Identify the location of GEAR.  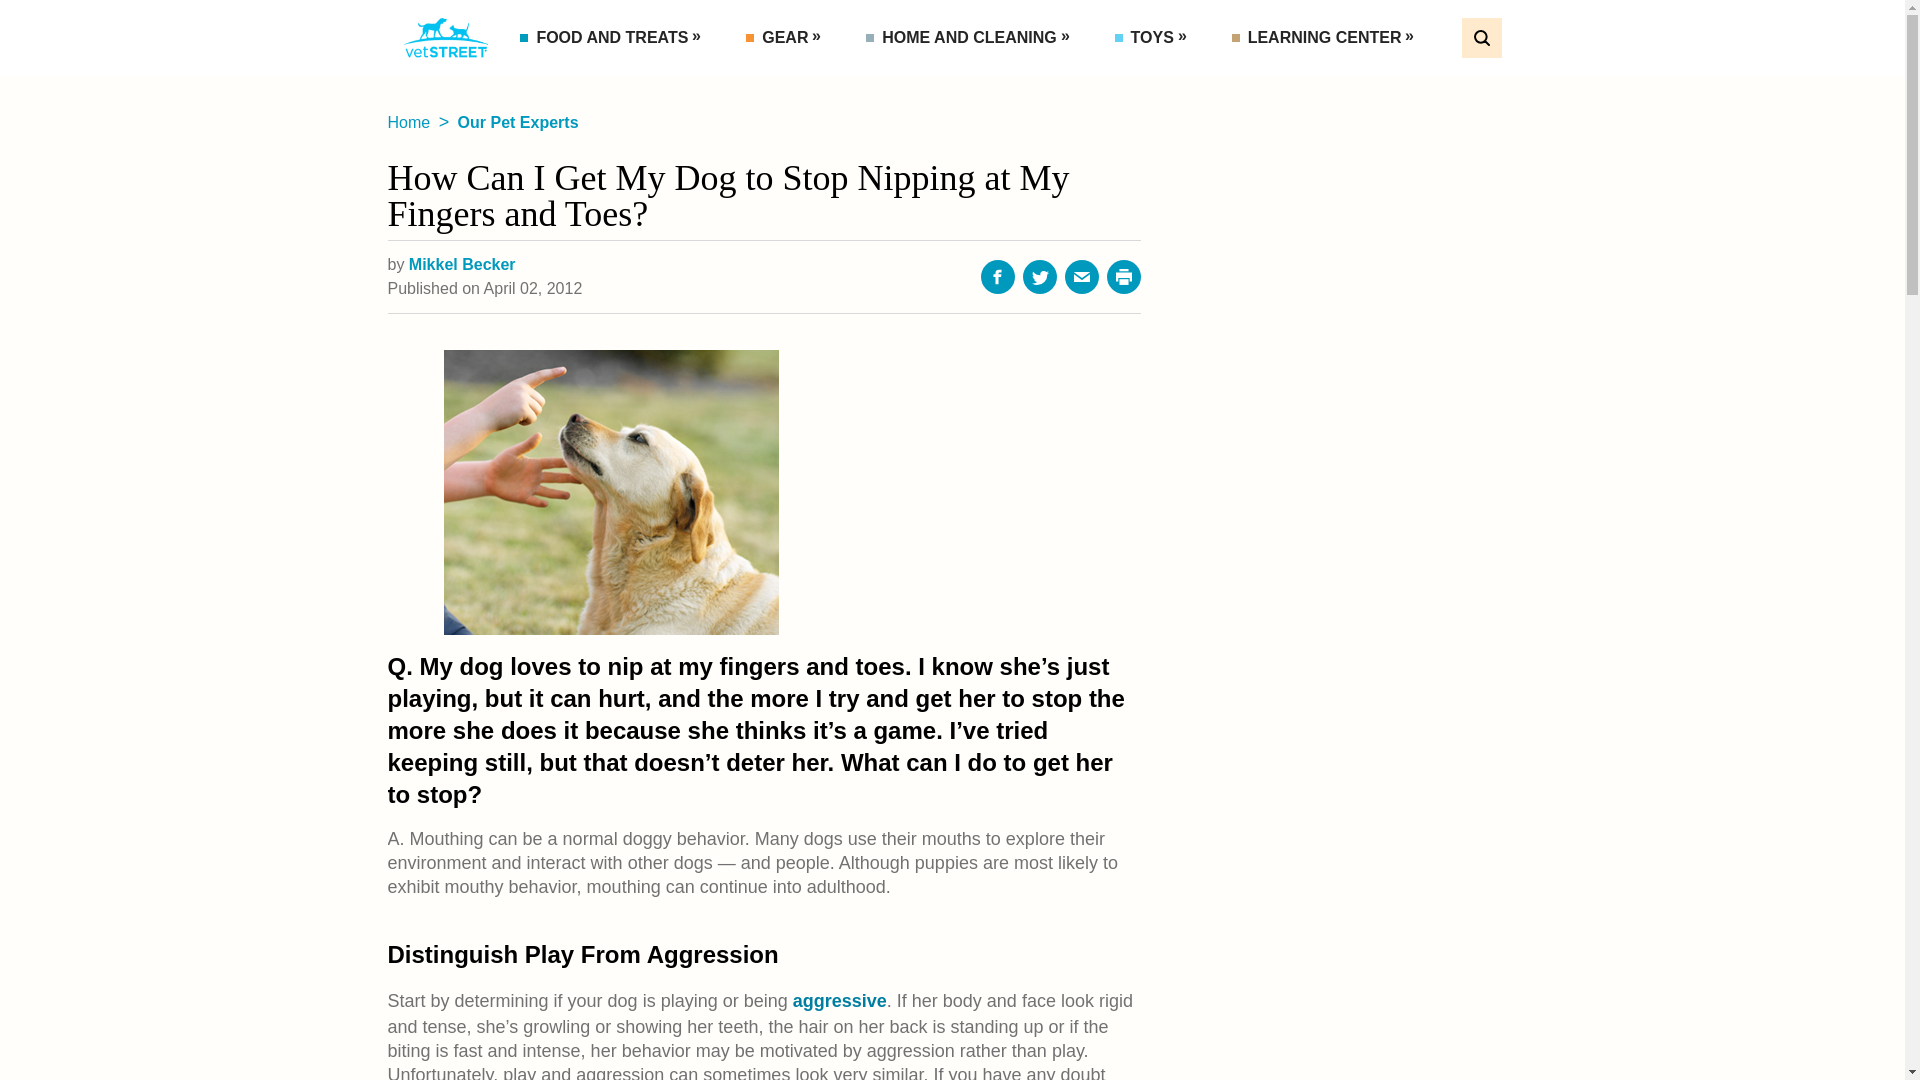
(786, 38).